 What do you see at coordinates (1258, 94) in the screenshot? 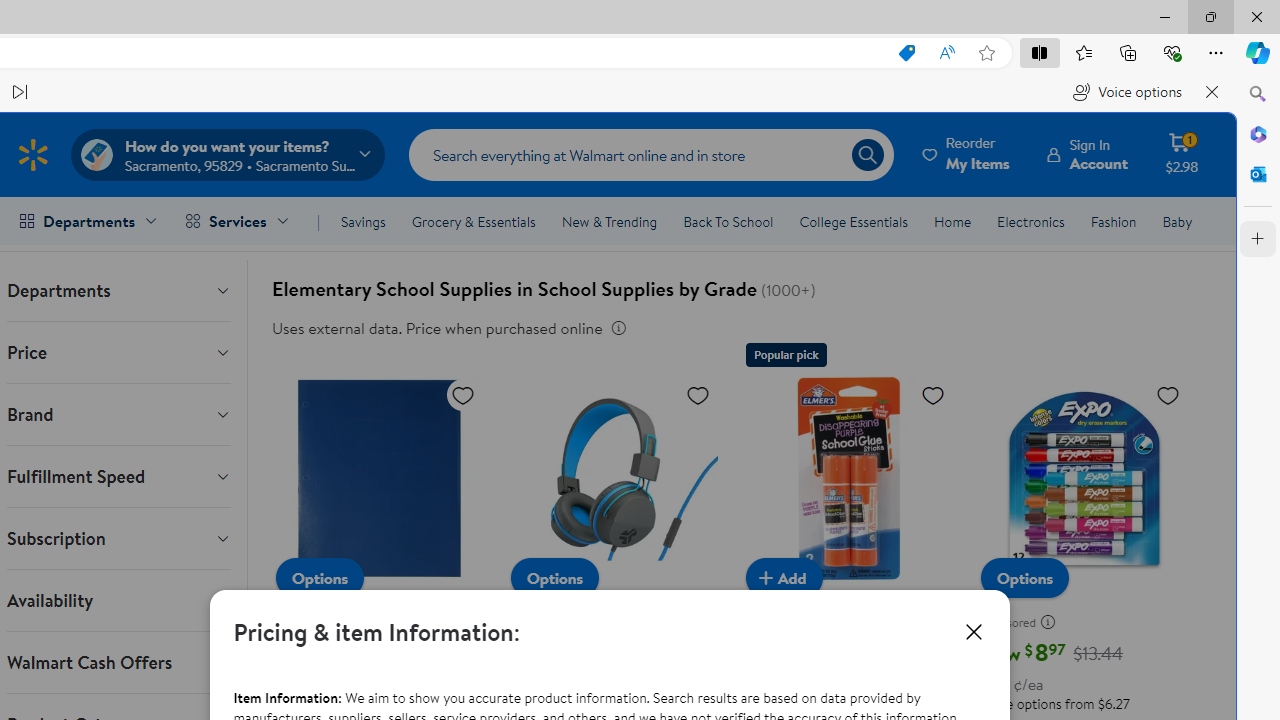
I see `Close Search pane` at bounding box center [1258, 94].